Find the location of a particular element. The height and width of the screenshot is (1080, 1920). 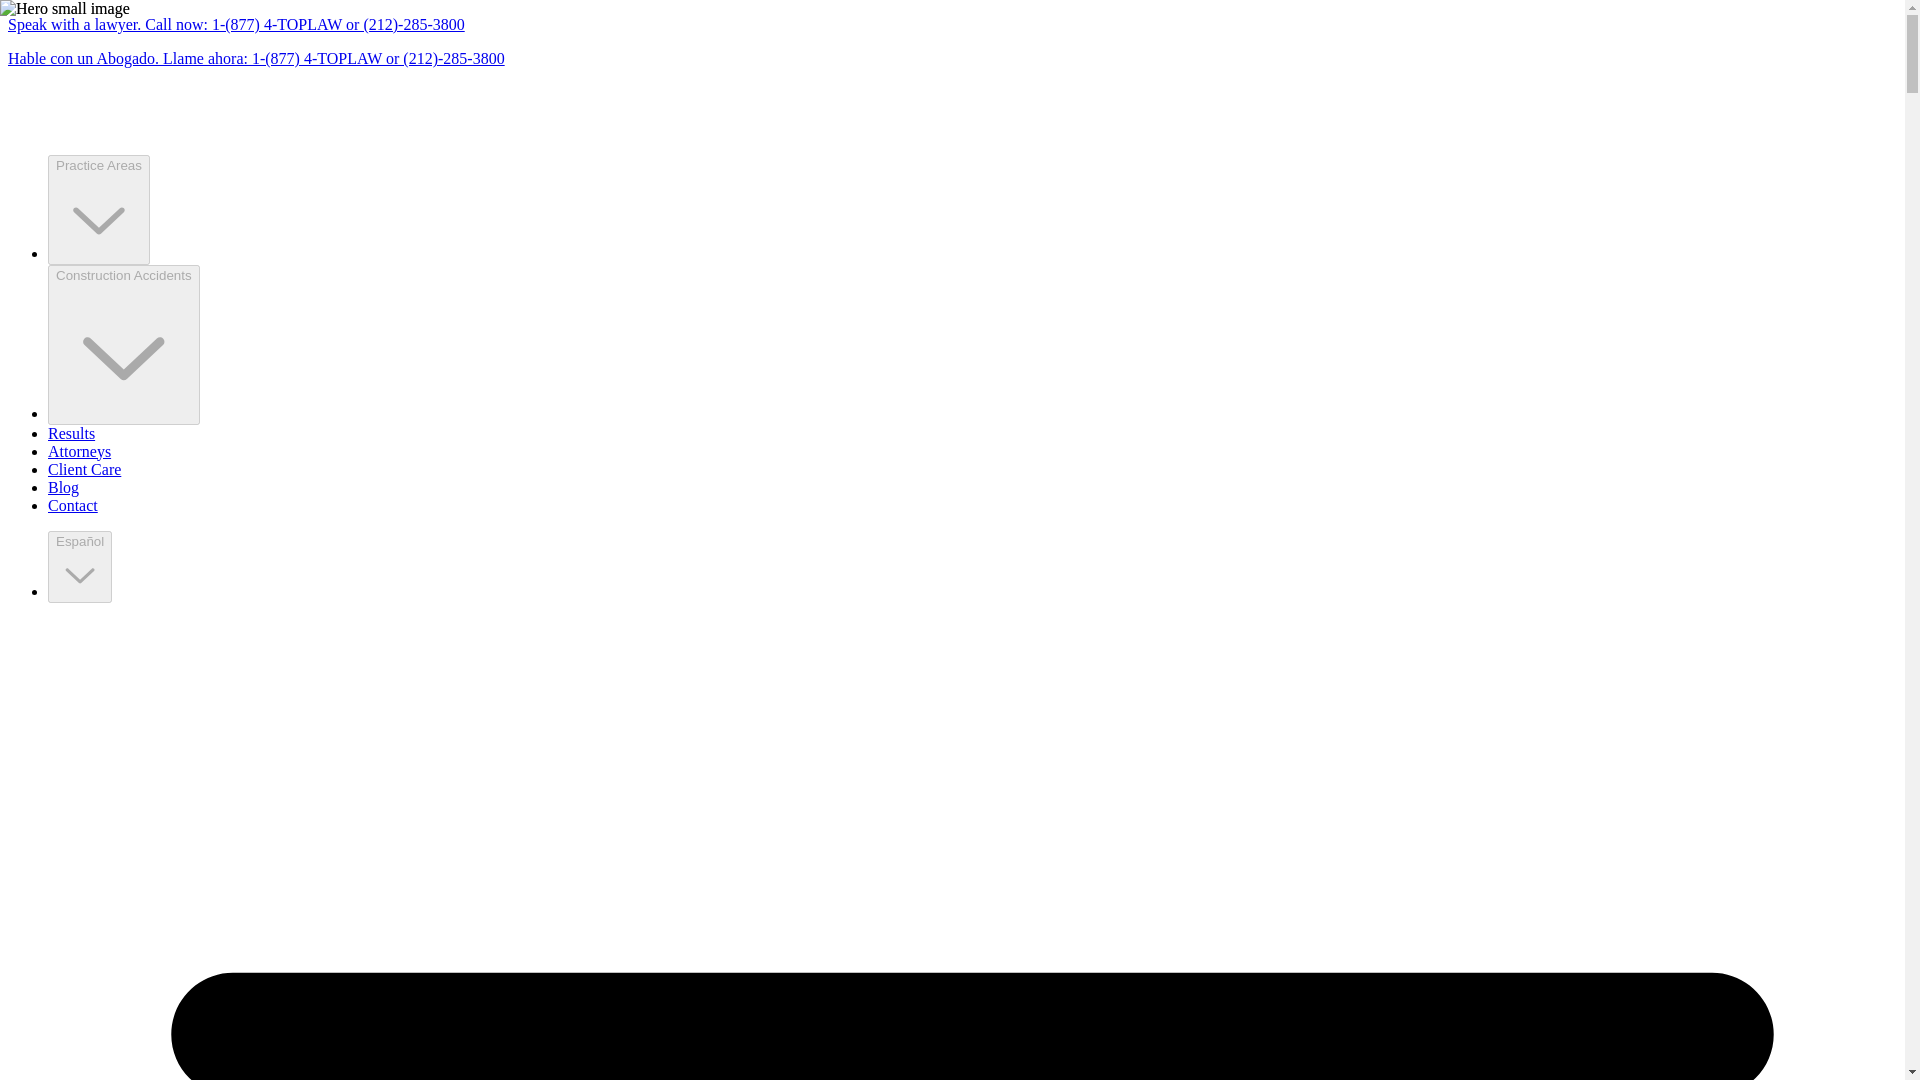

Contact is located at coordinates (72, 505).